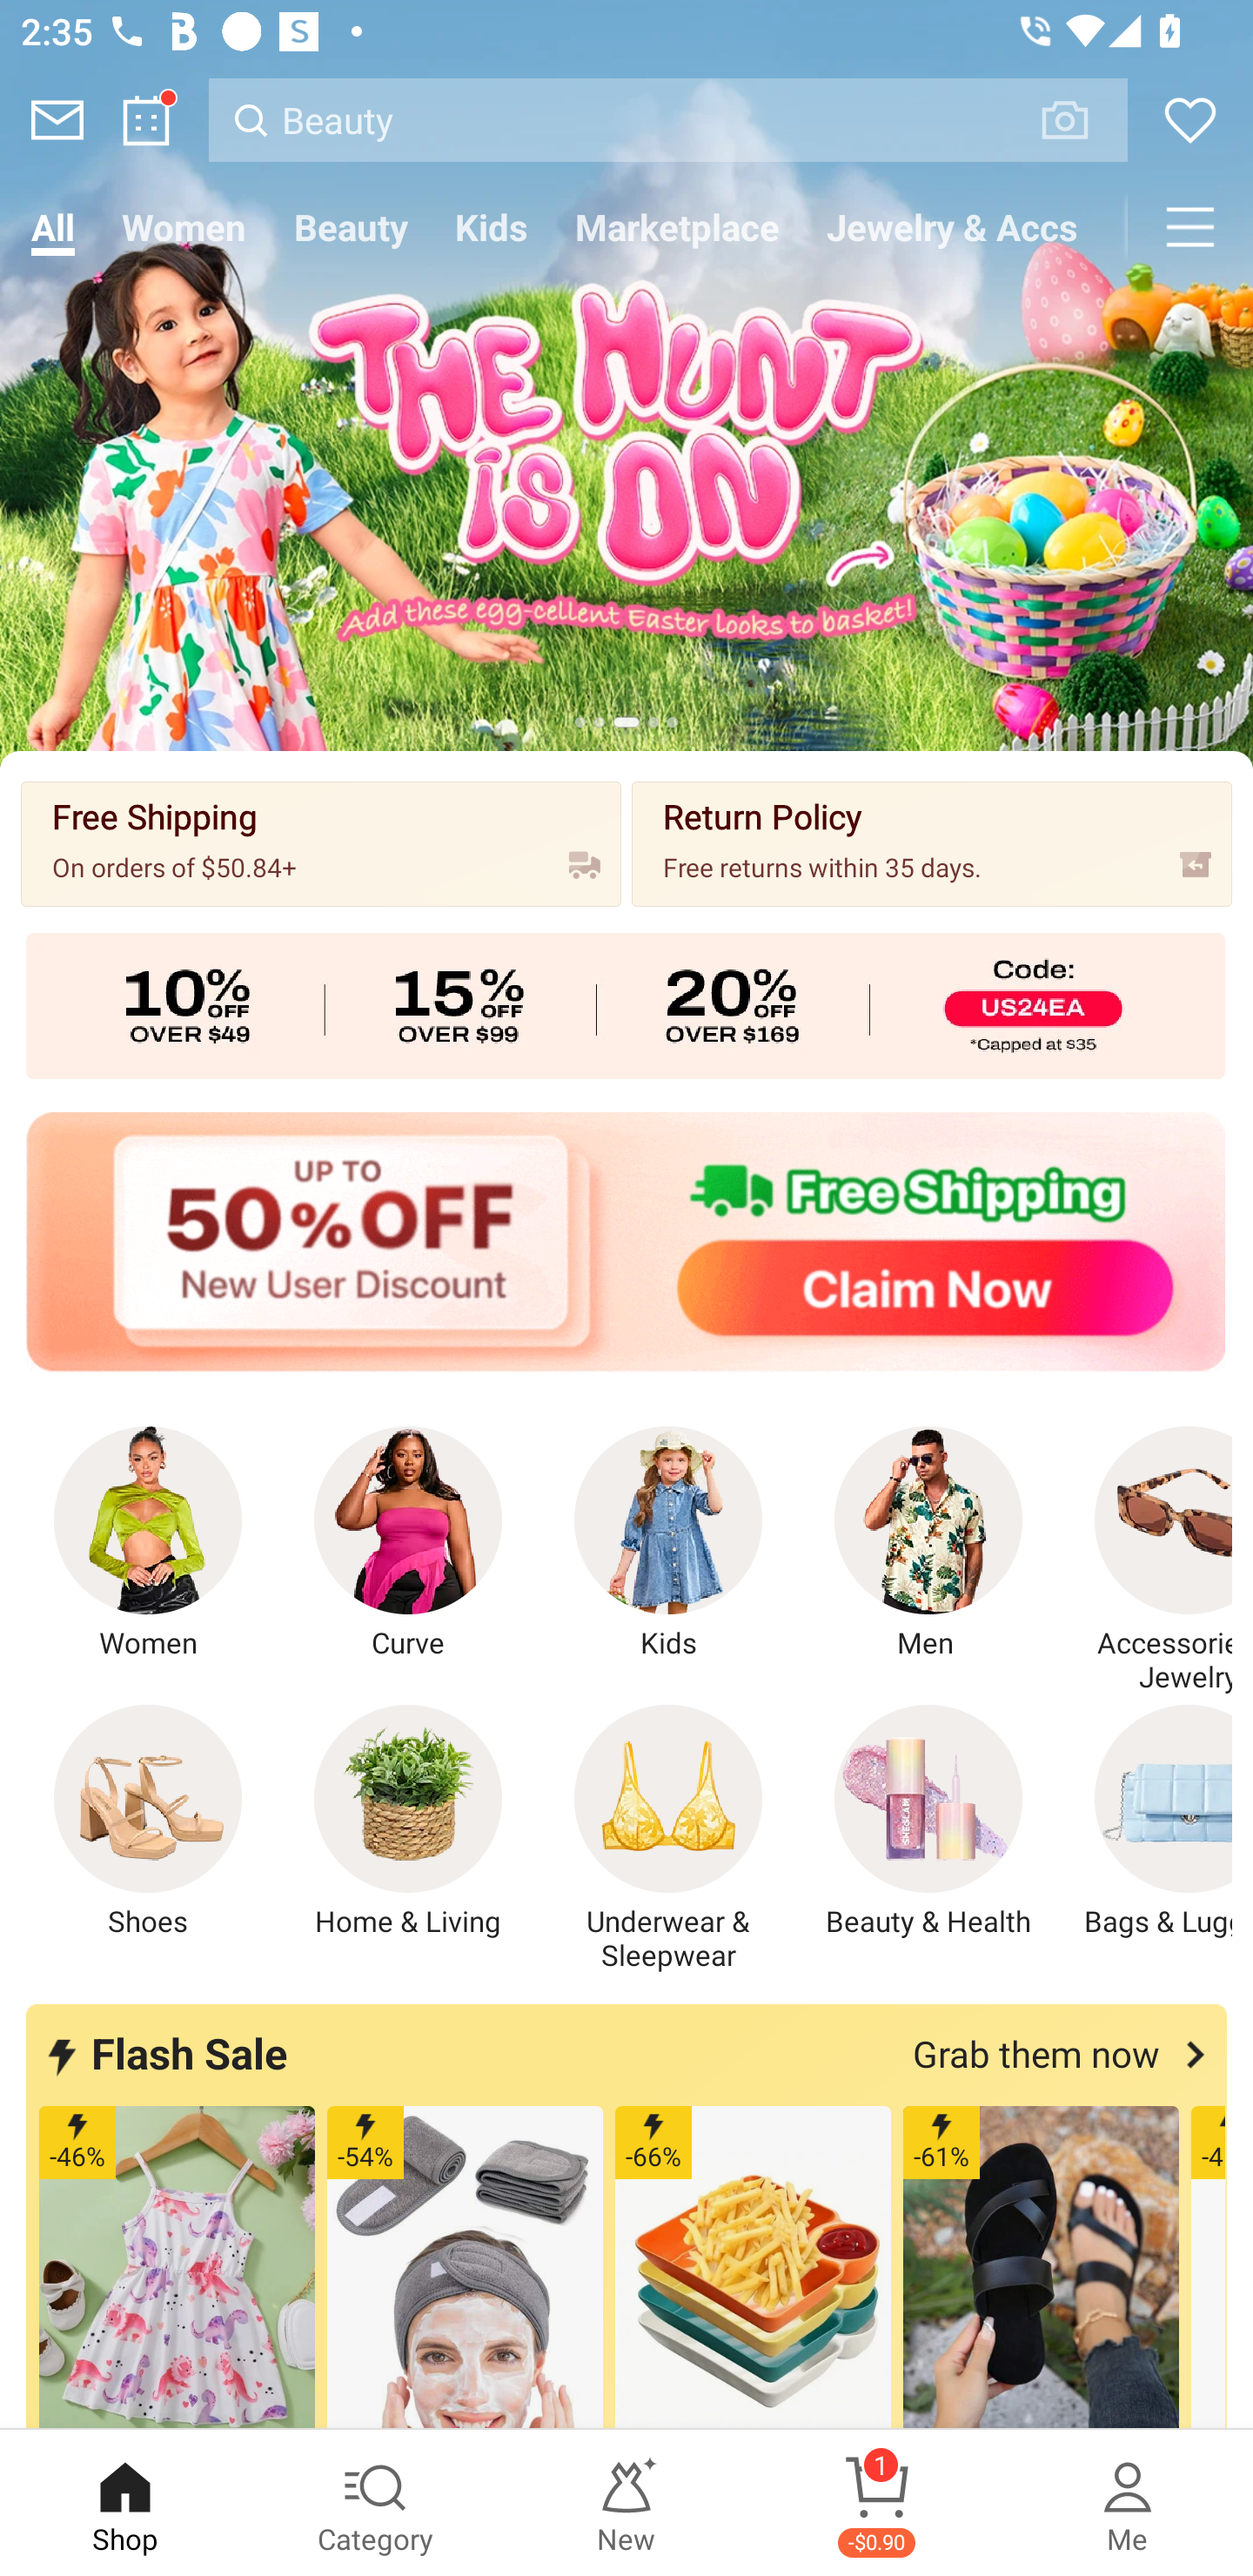 This screenshot has width=1253, height=2576. I want to click on Shoes, so click(148, 1822).